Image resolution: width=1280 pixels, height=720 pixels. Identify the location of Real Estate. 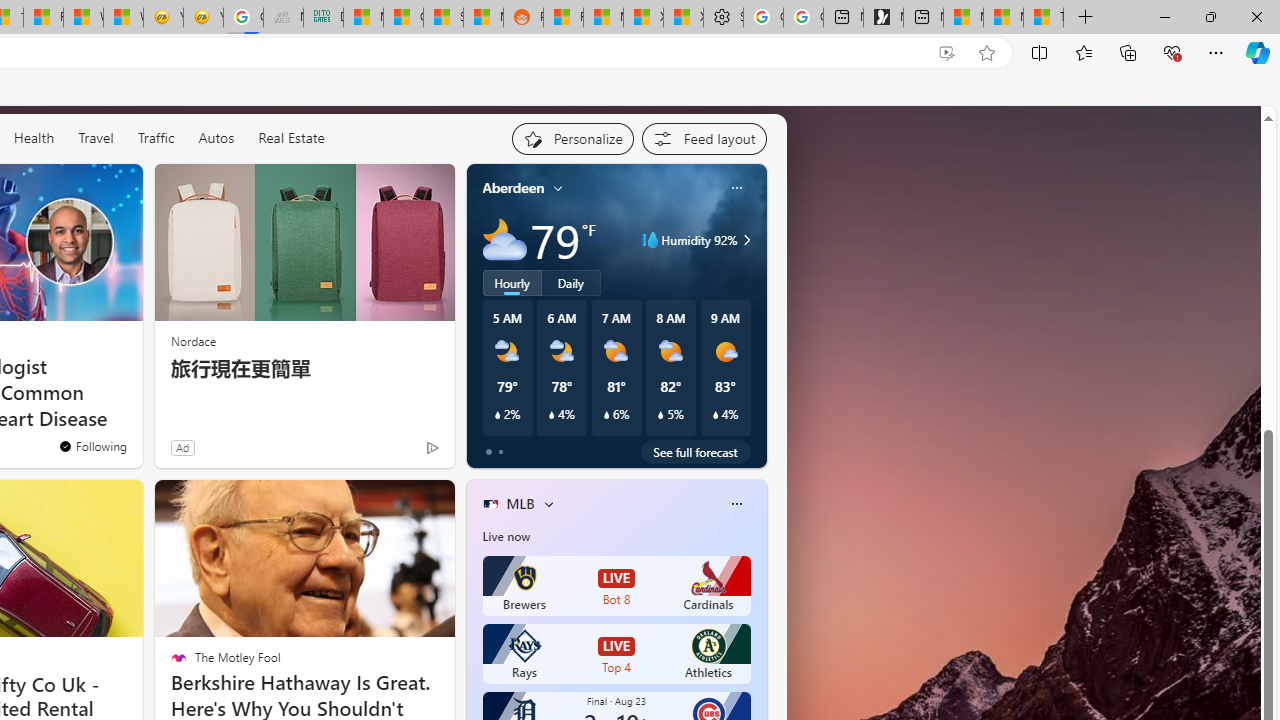
(290, 138).